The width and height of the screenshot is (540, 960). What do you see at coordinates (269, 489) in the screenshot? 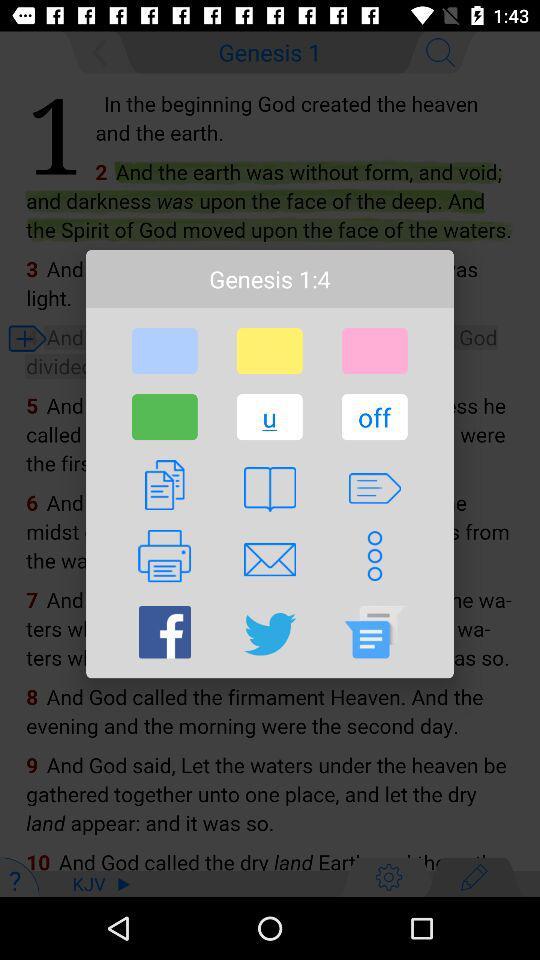
I see `click the button below the u item` at bounding box center [269, 489].